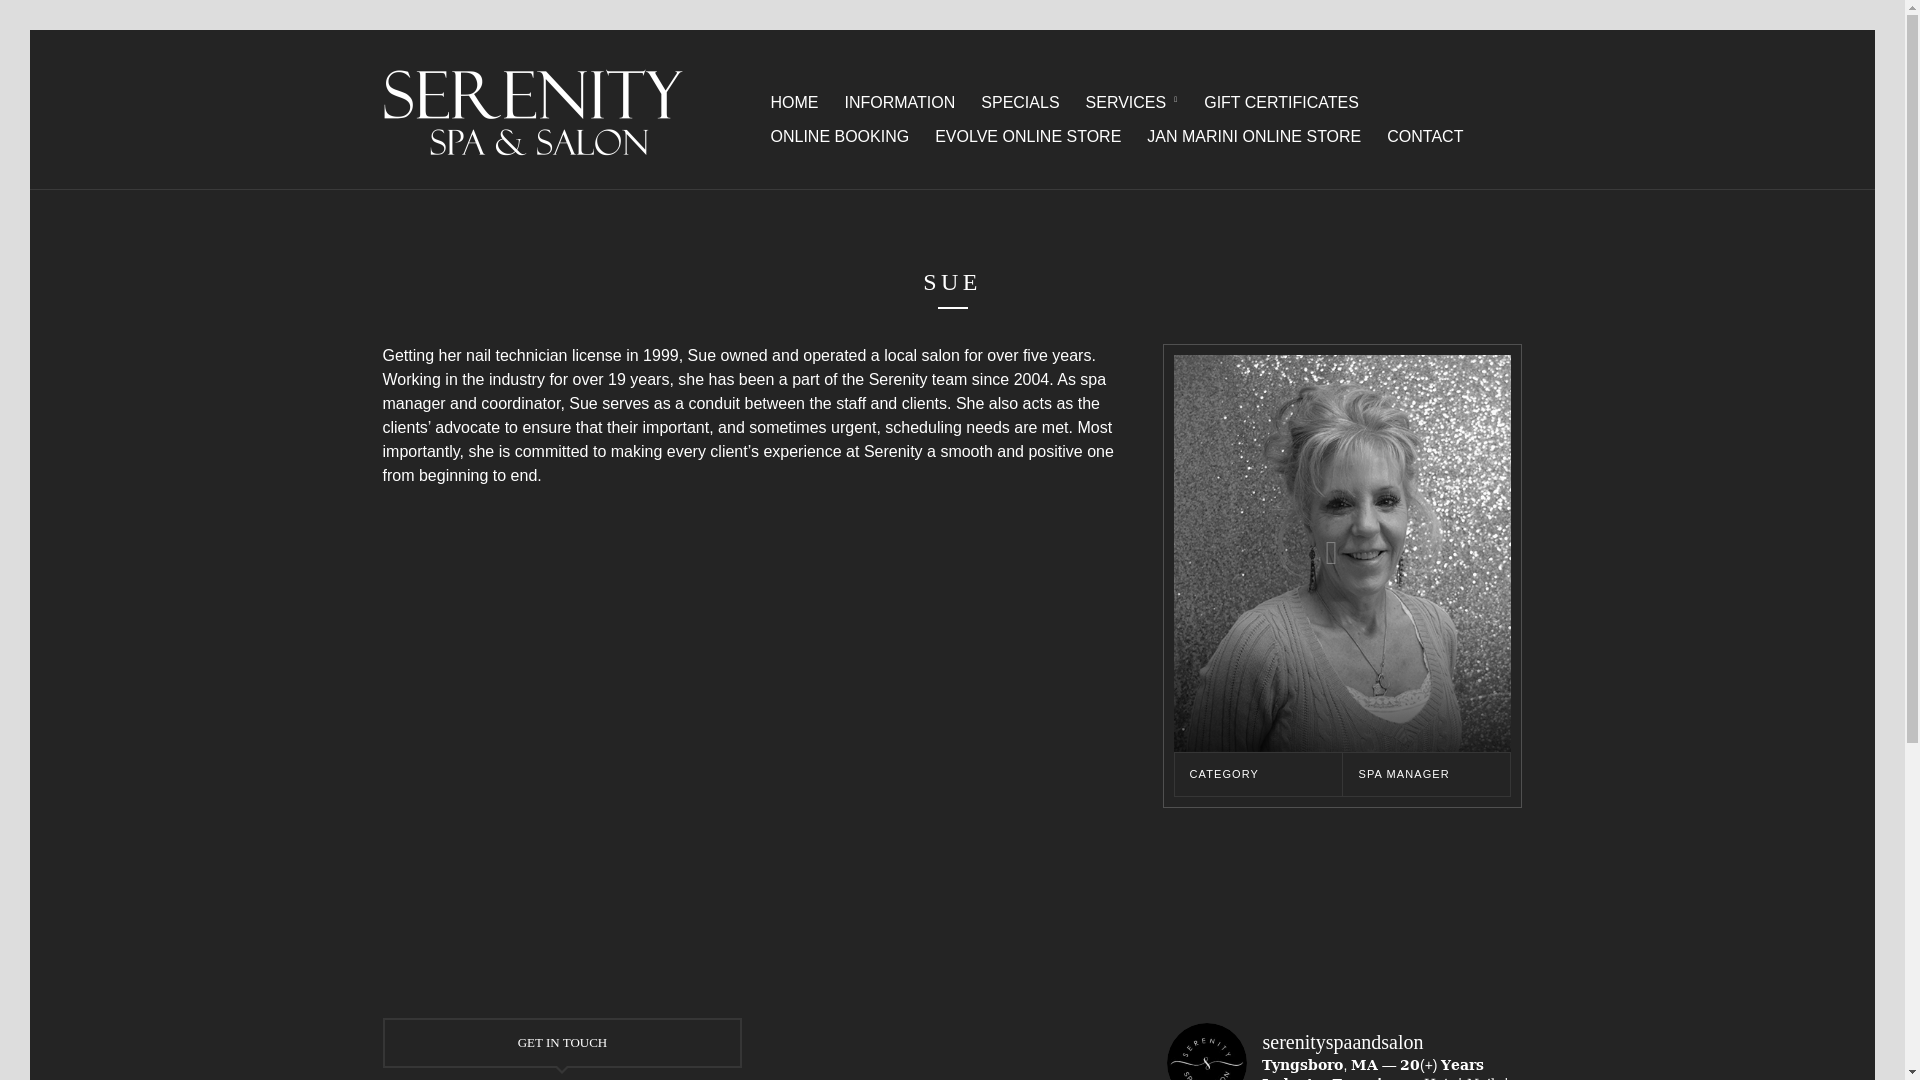 The height and width of the screenshot is (1080, 1920). I want to click on SERVICES, so click(1132, 104).